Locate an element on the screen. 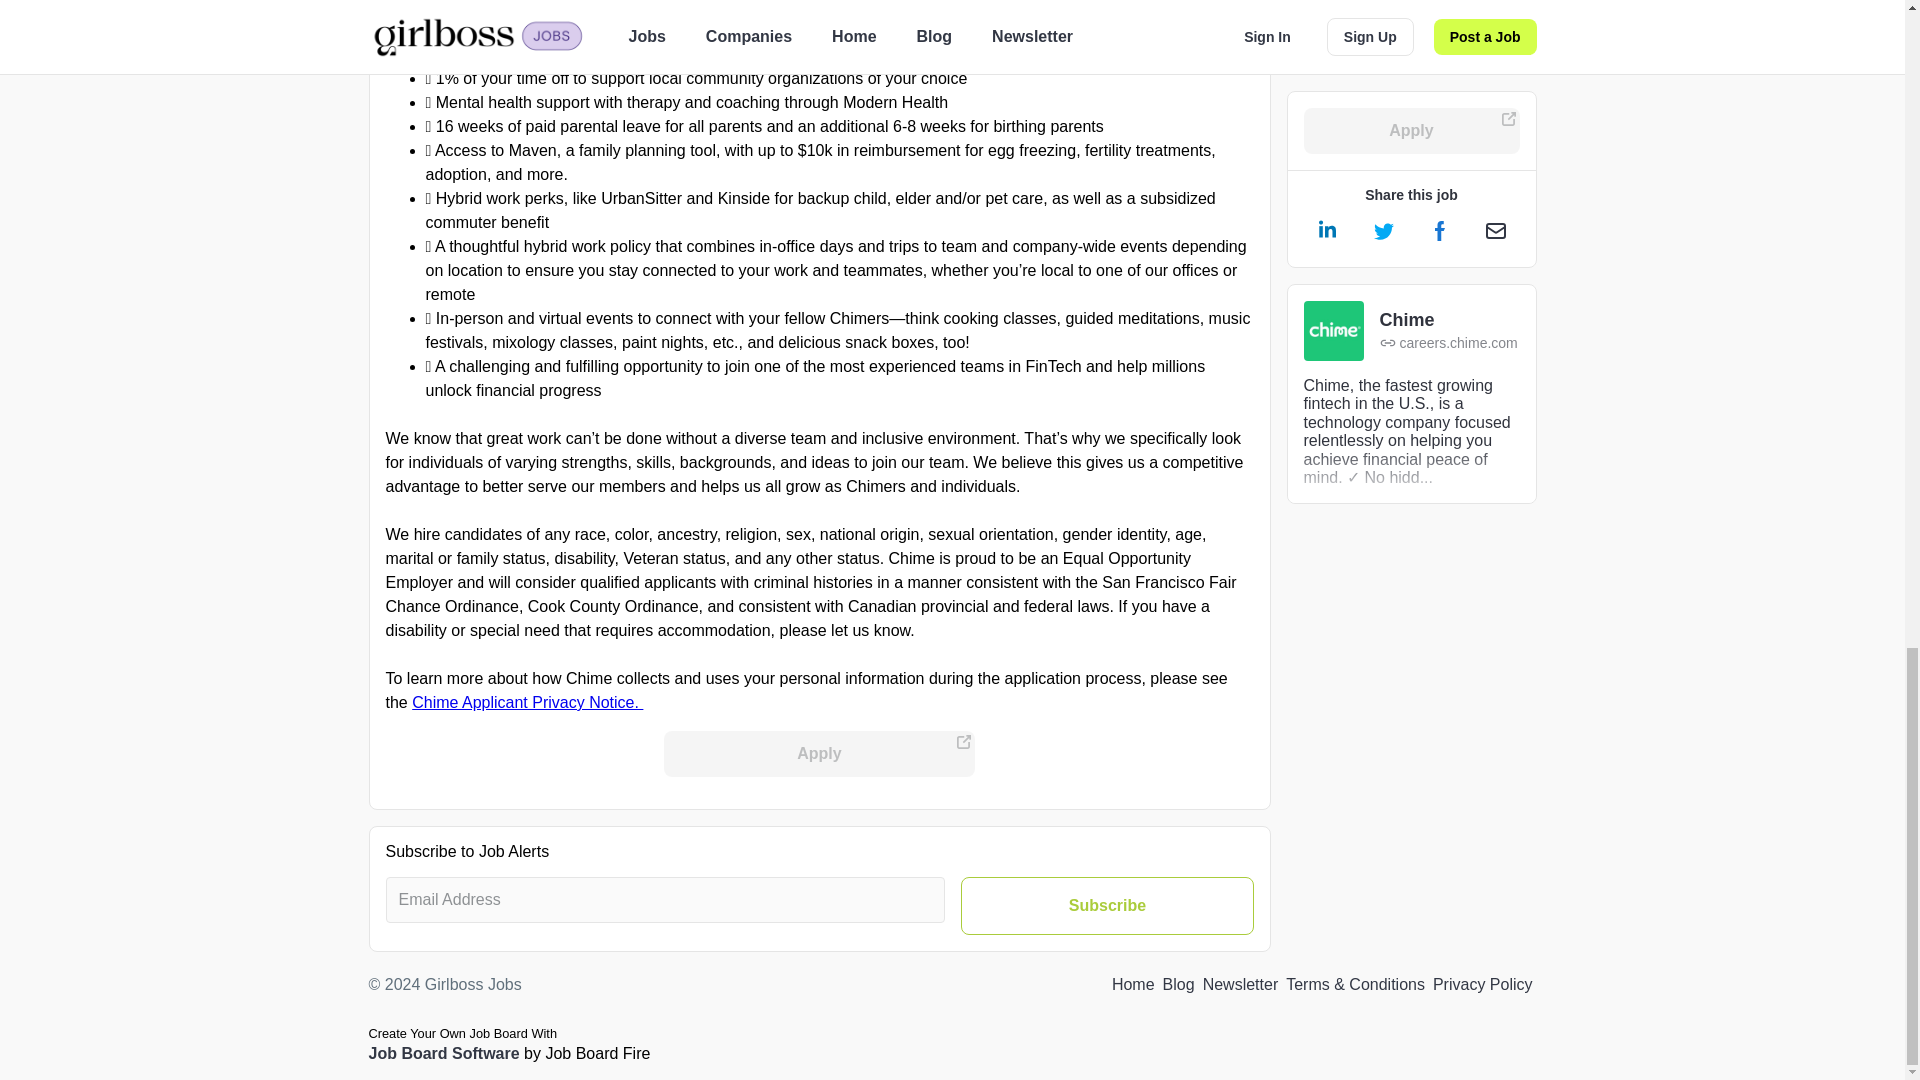 The image size is (1920, 1080). Home is located at coordinates (1133, 984).